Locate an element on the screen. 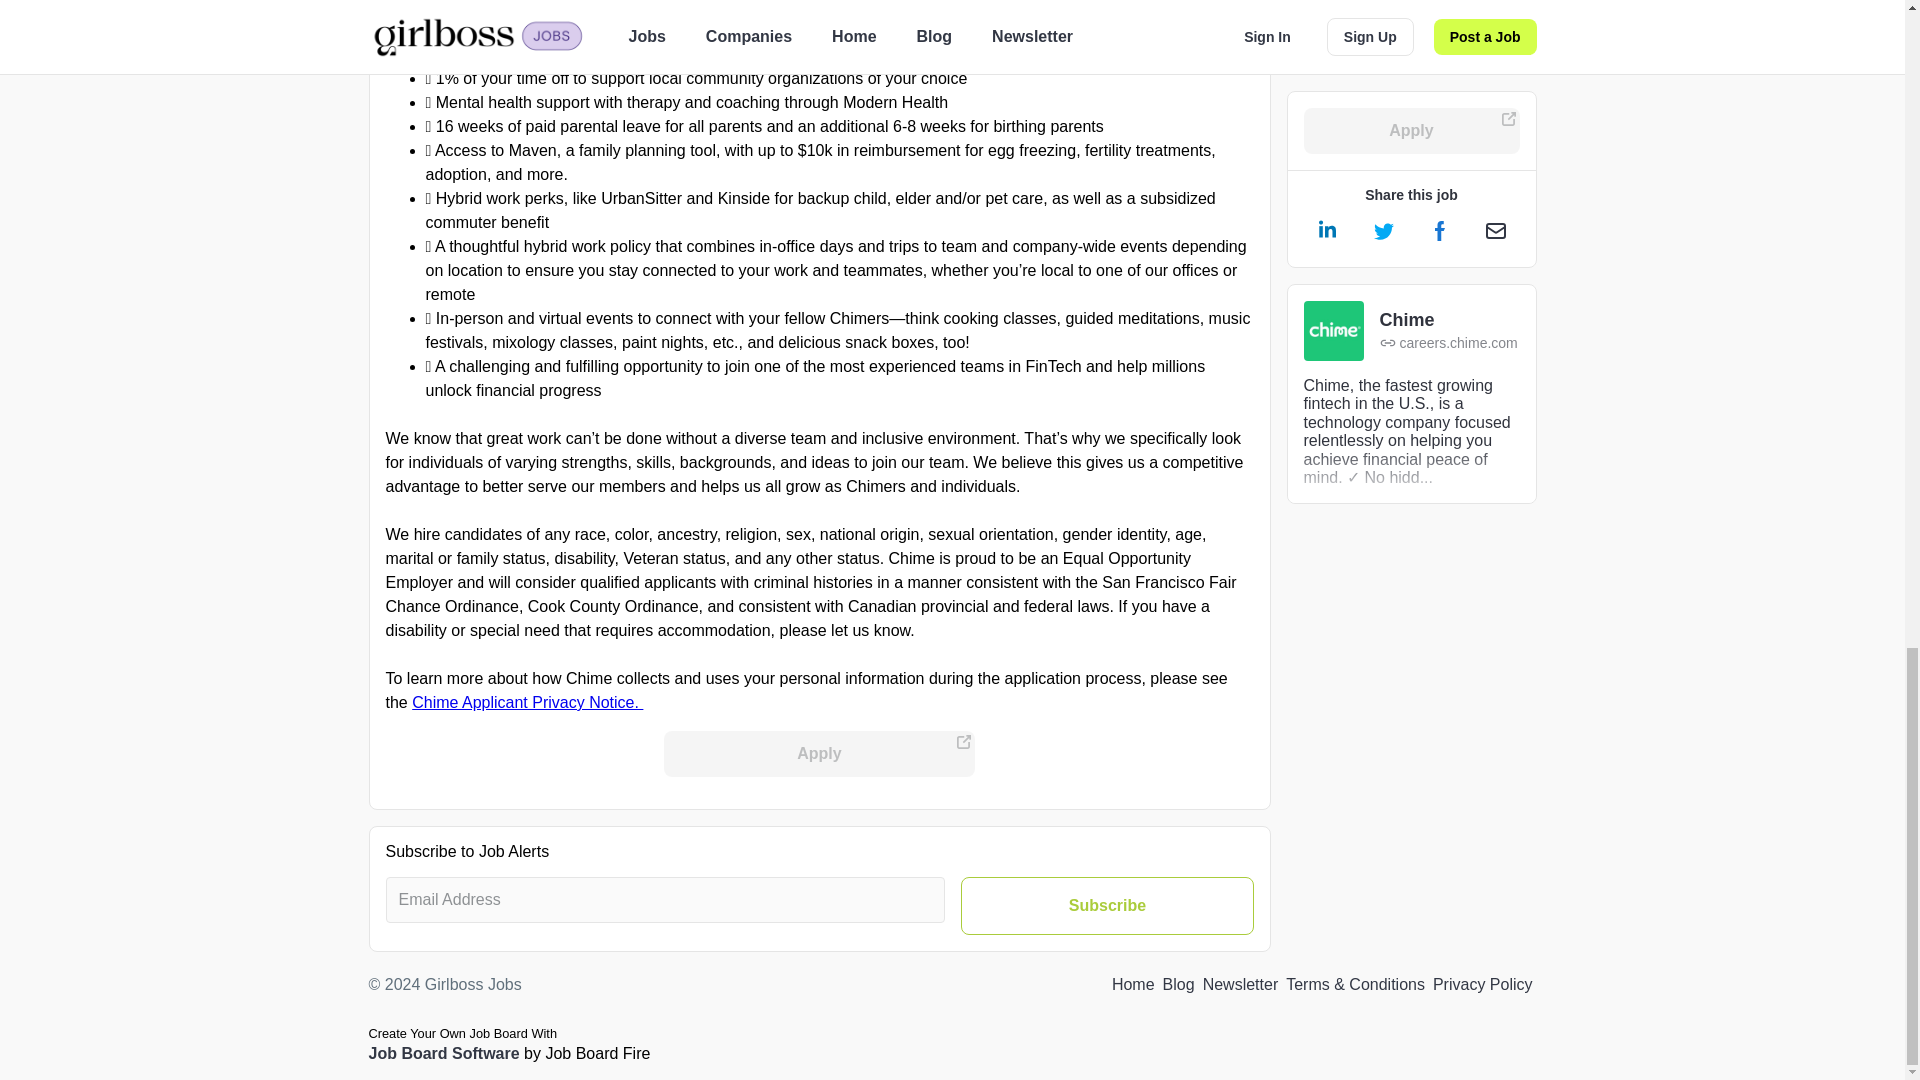 The image size is (1920, 1080). Home is located at coordinates (1133, 984).